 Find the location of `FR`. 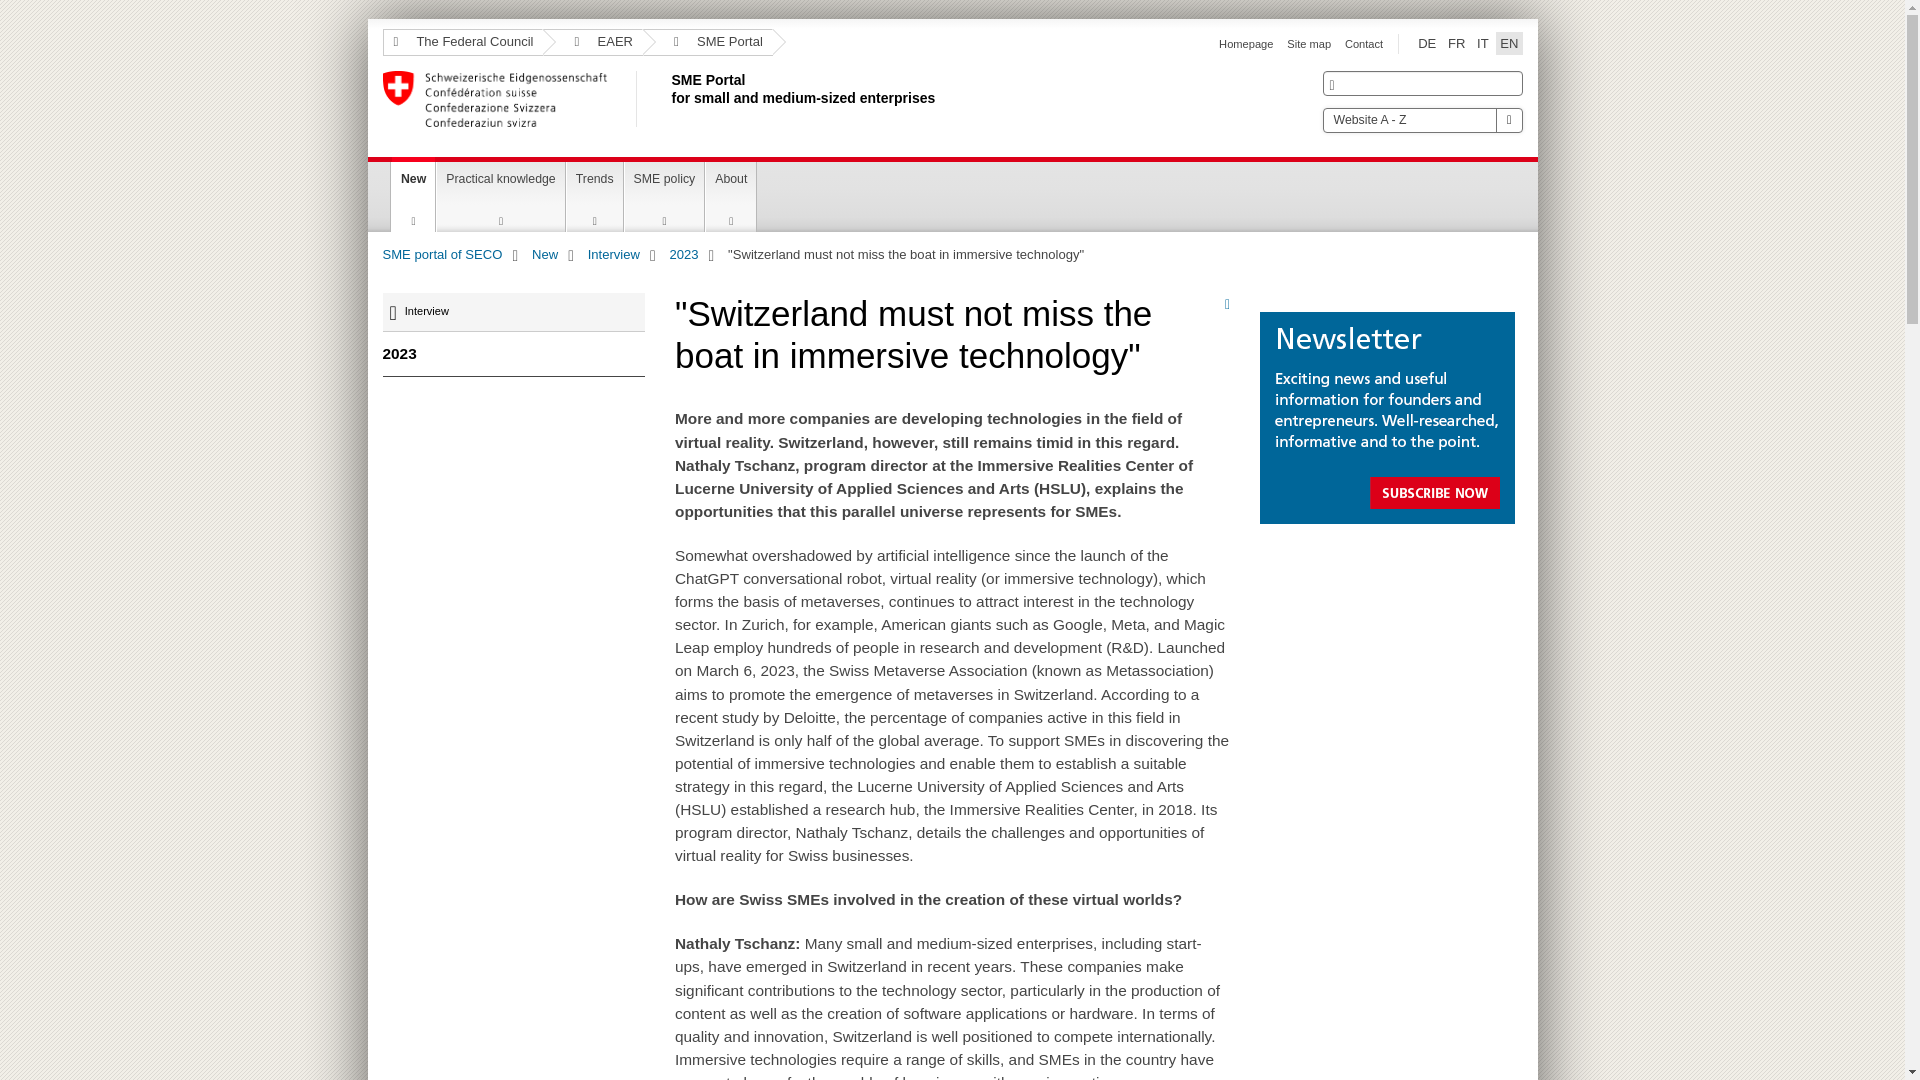

FR is located at coordinates (1456, 44).